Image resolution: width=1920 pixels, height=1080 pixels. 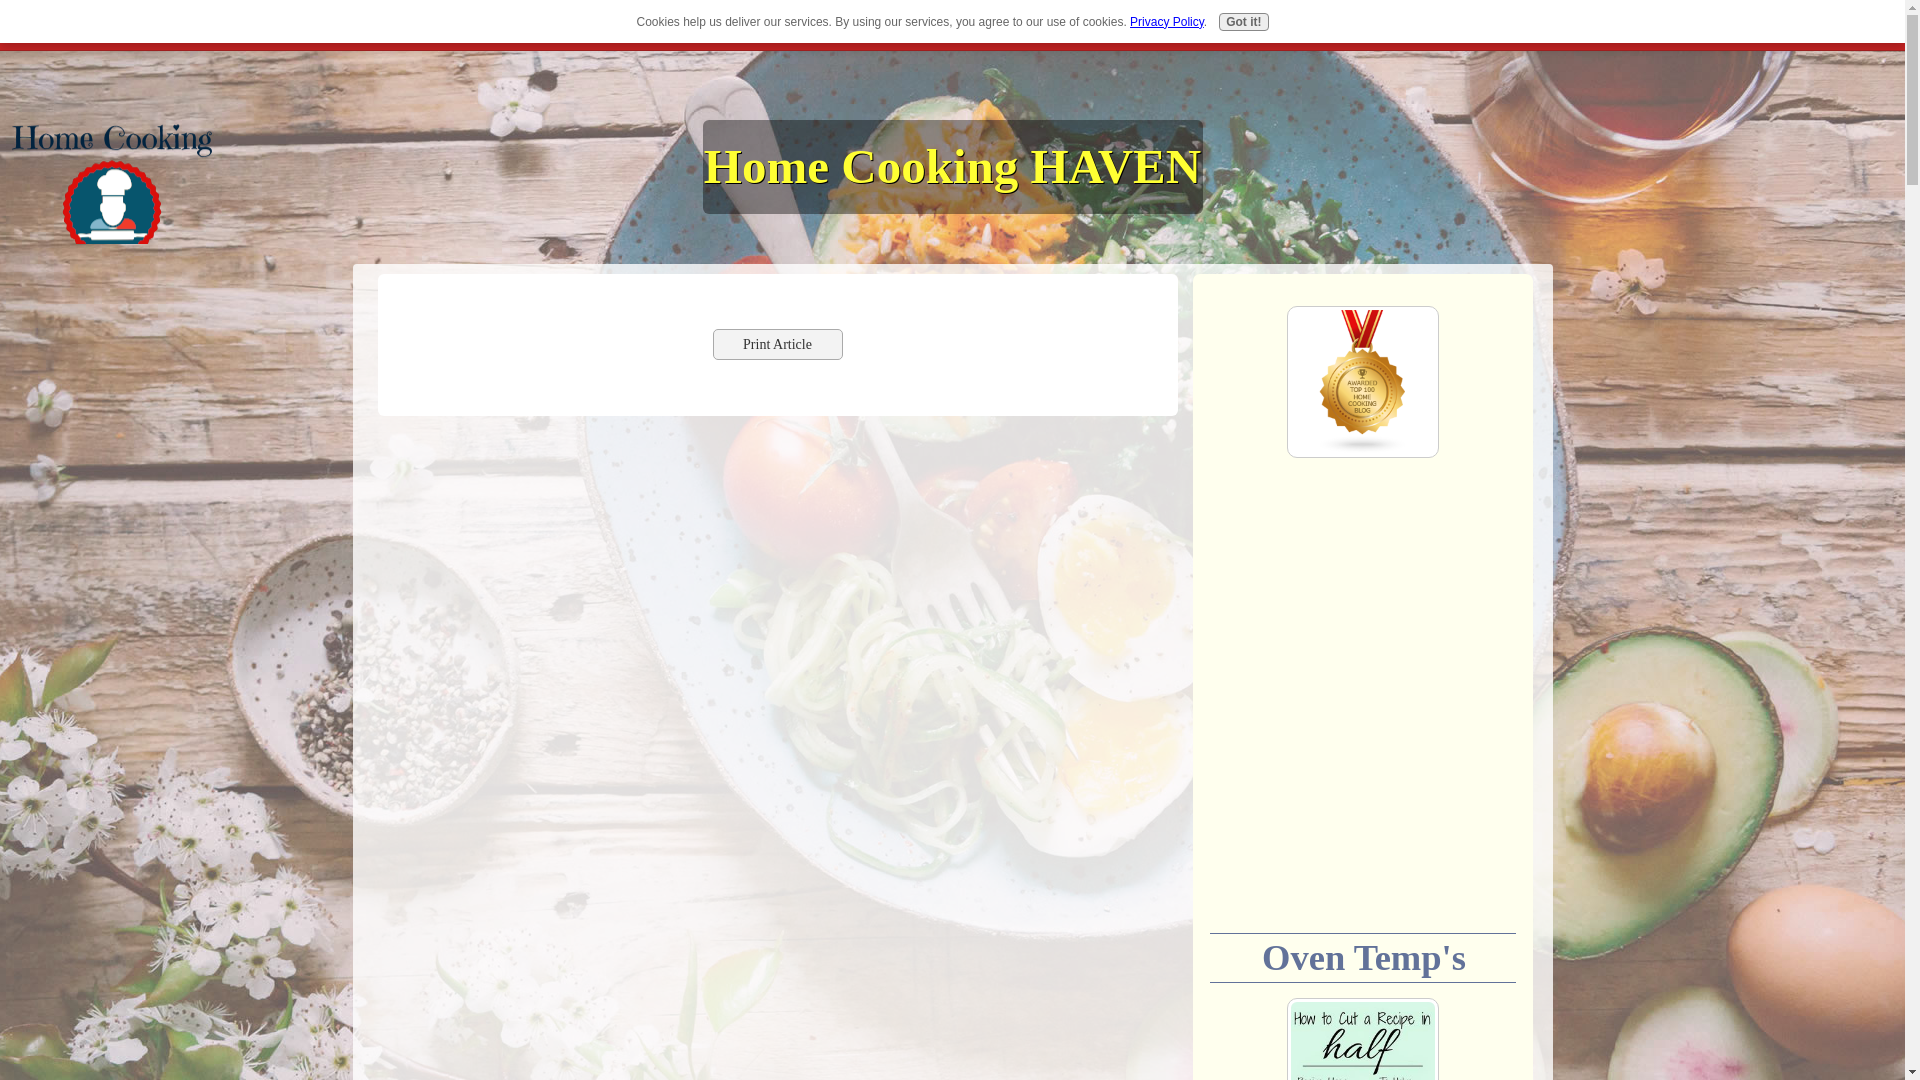 What do you see at coordinates (952, 166) in the screenshot?
I see `Home Cooking HAVEN` at bounding box center [952, 166].